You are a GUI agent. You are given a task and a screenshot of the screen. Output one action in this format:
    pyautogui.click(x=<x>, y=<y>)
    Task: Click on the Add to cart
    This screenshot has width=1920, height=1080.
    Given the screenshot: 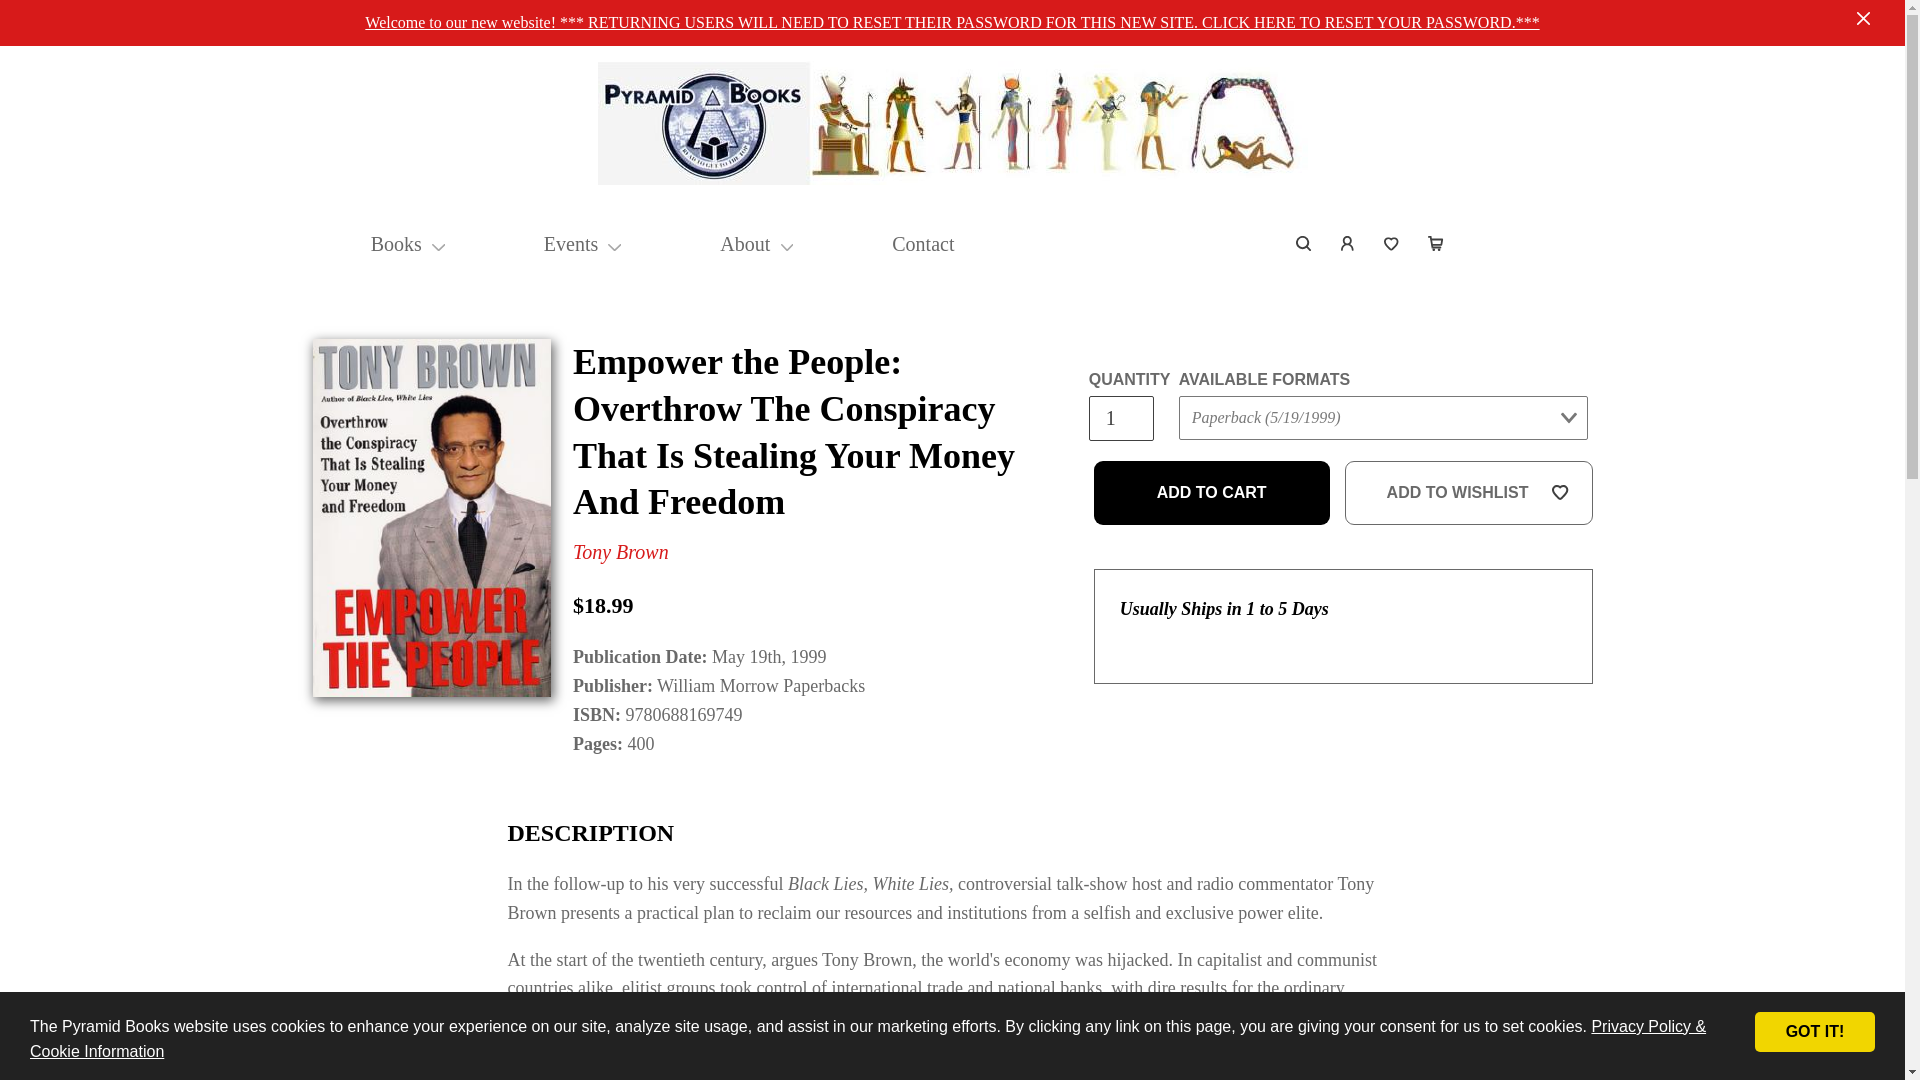 What is the action you would take?
    pyautogui.click(x=1212, y=492)
    